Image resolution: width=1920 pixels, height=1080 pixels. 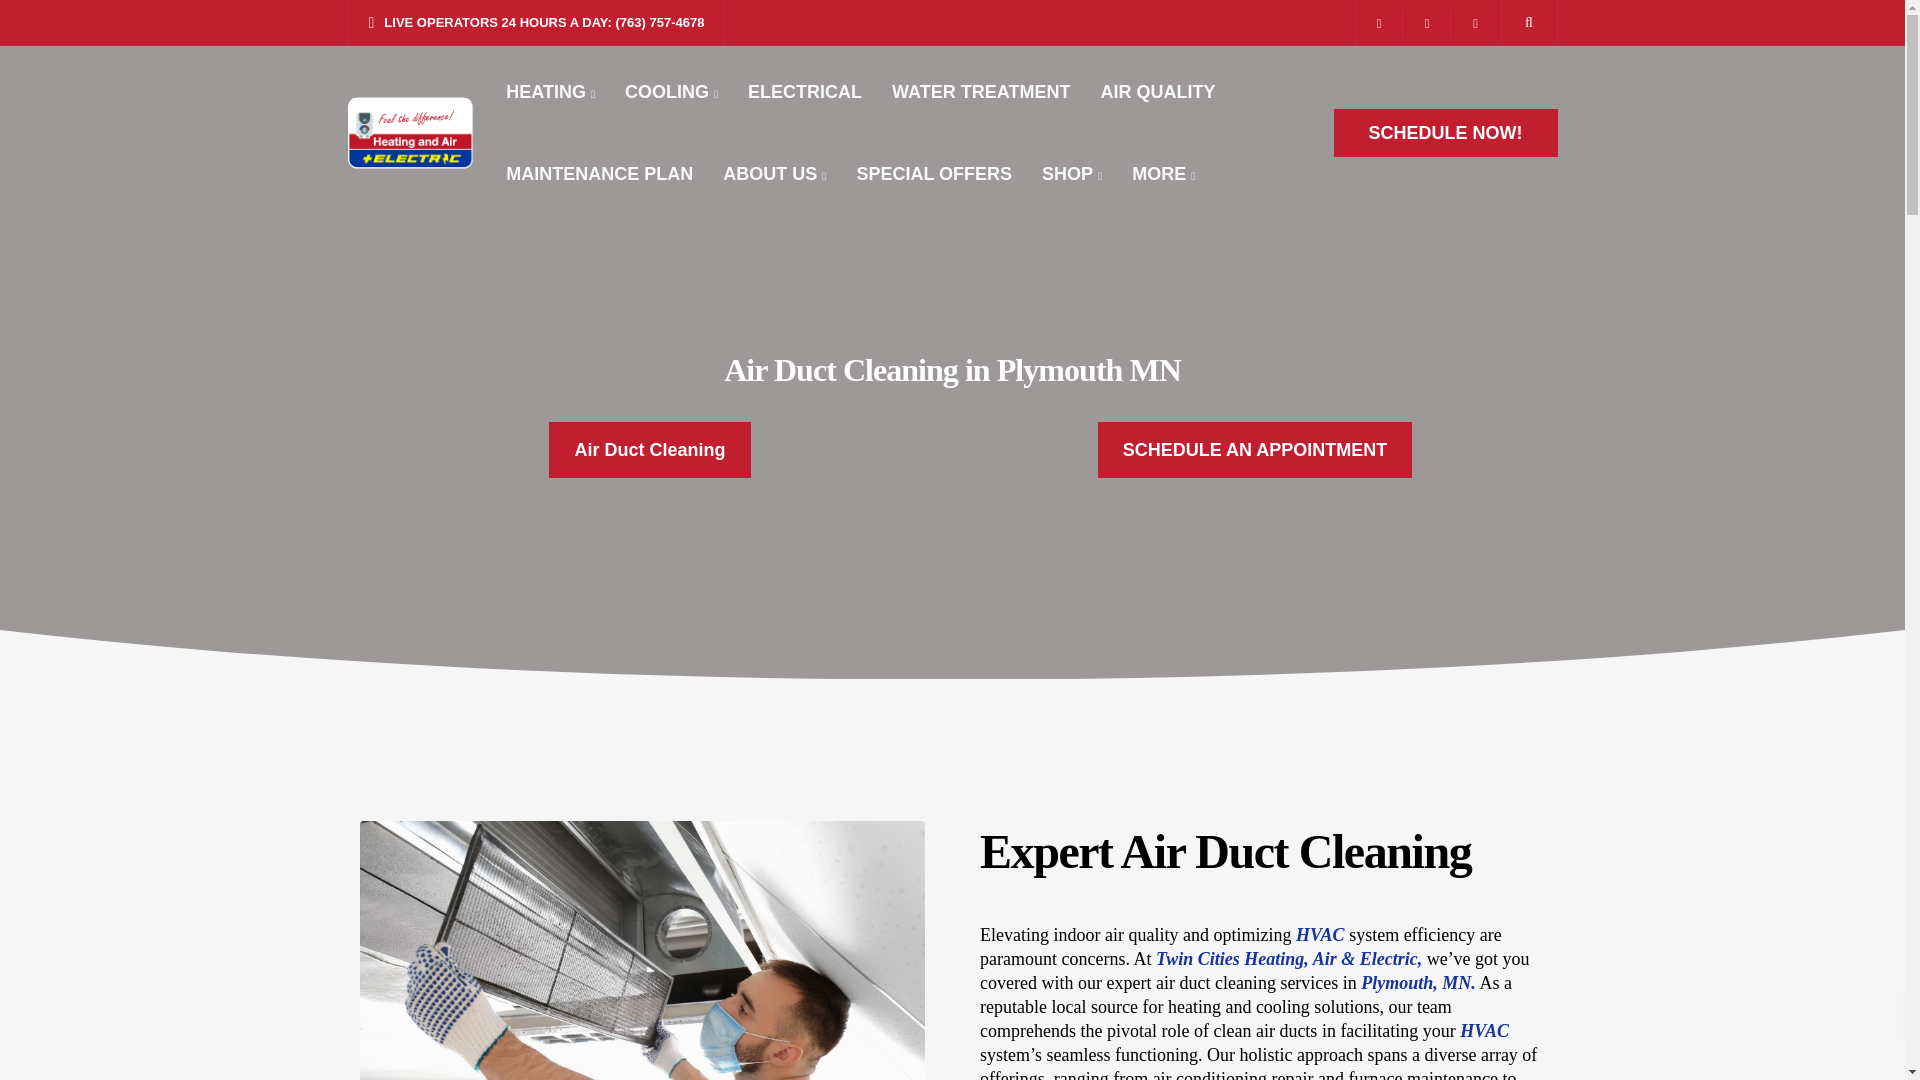 What do you see at coordinates (1256, 450) in the screenshot?
I see `Schedule An Appointment` at bounding box center [1256, 450].